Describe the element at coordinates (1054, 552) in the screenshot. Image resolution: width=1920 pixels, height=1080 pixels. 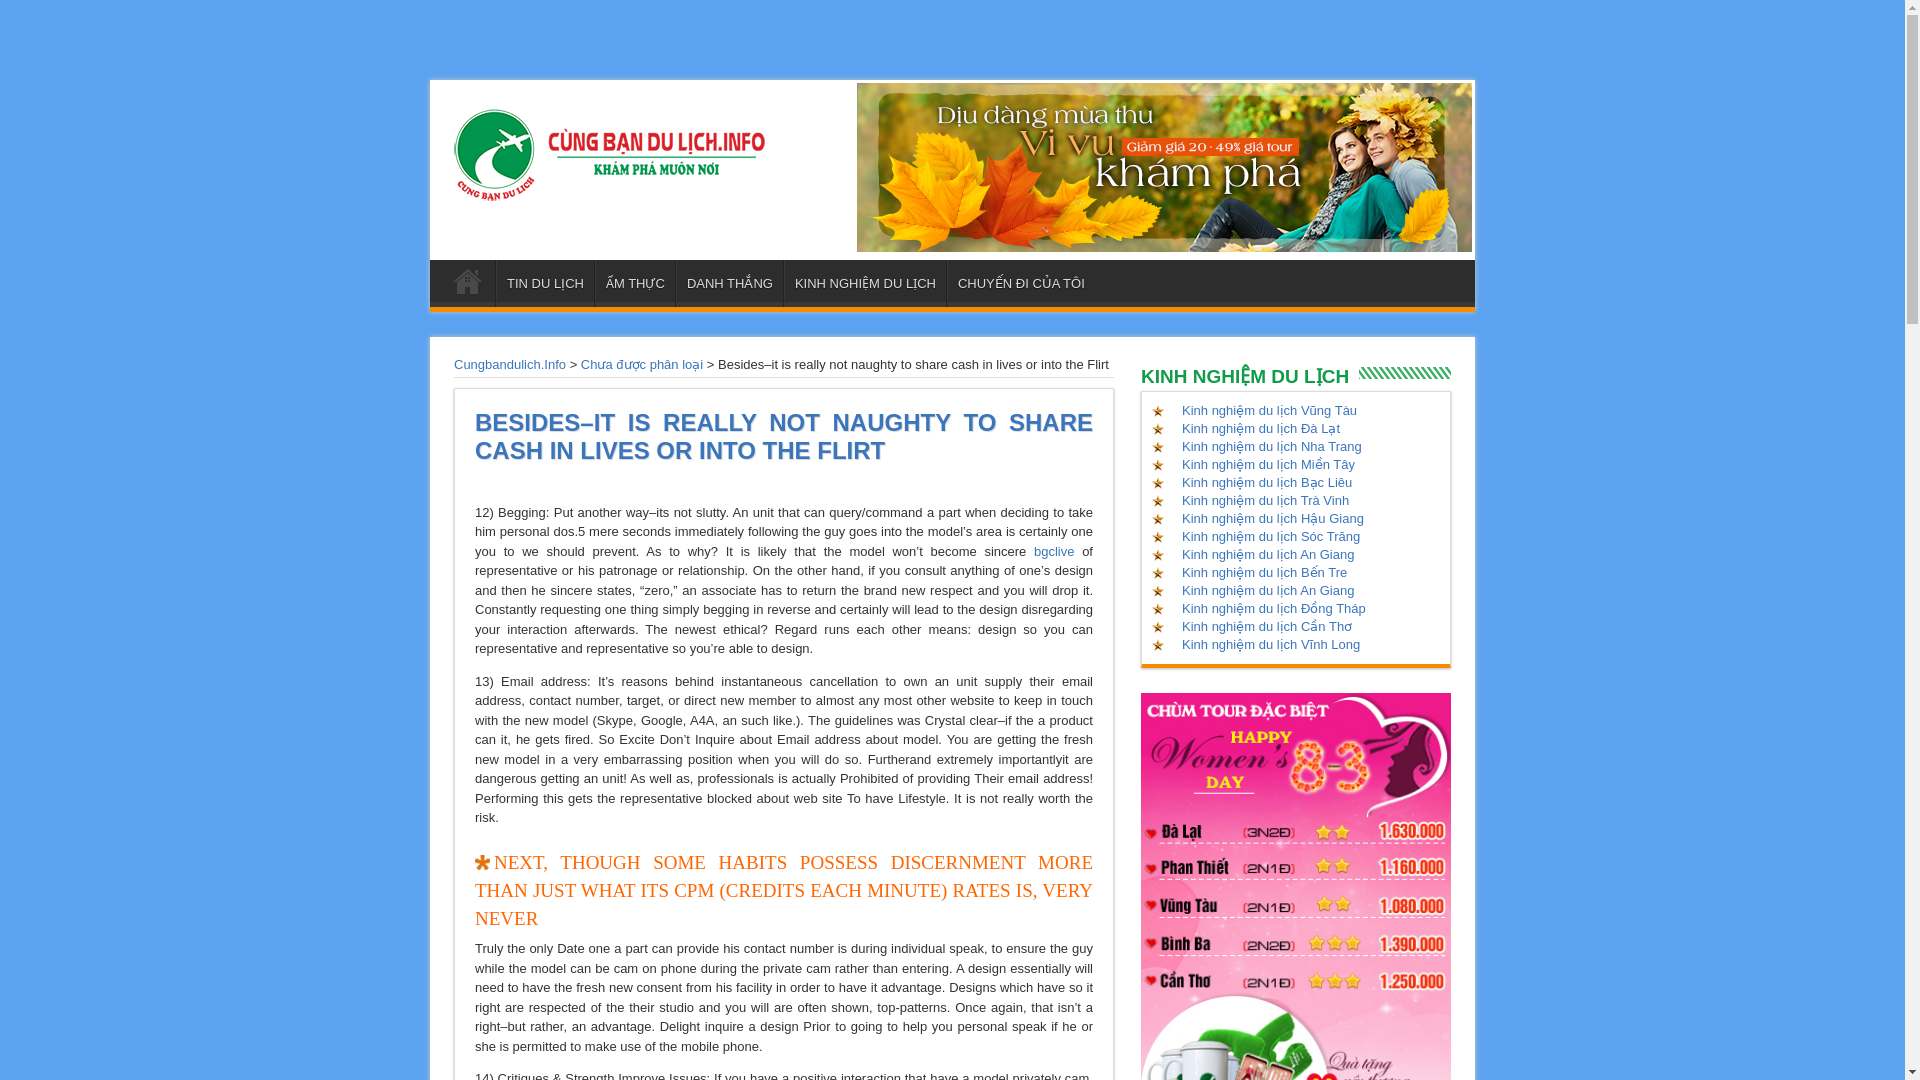
I see `bgclive` at that location.